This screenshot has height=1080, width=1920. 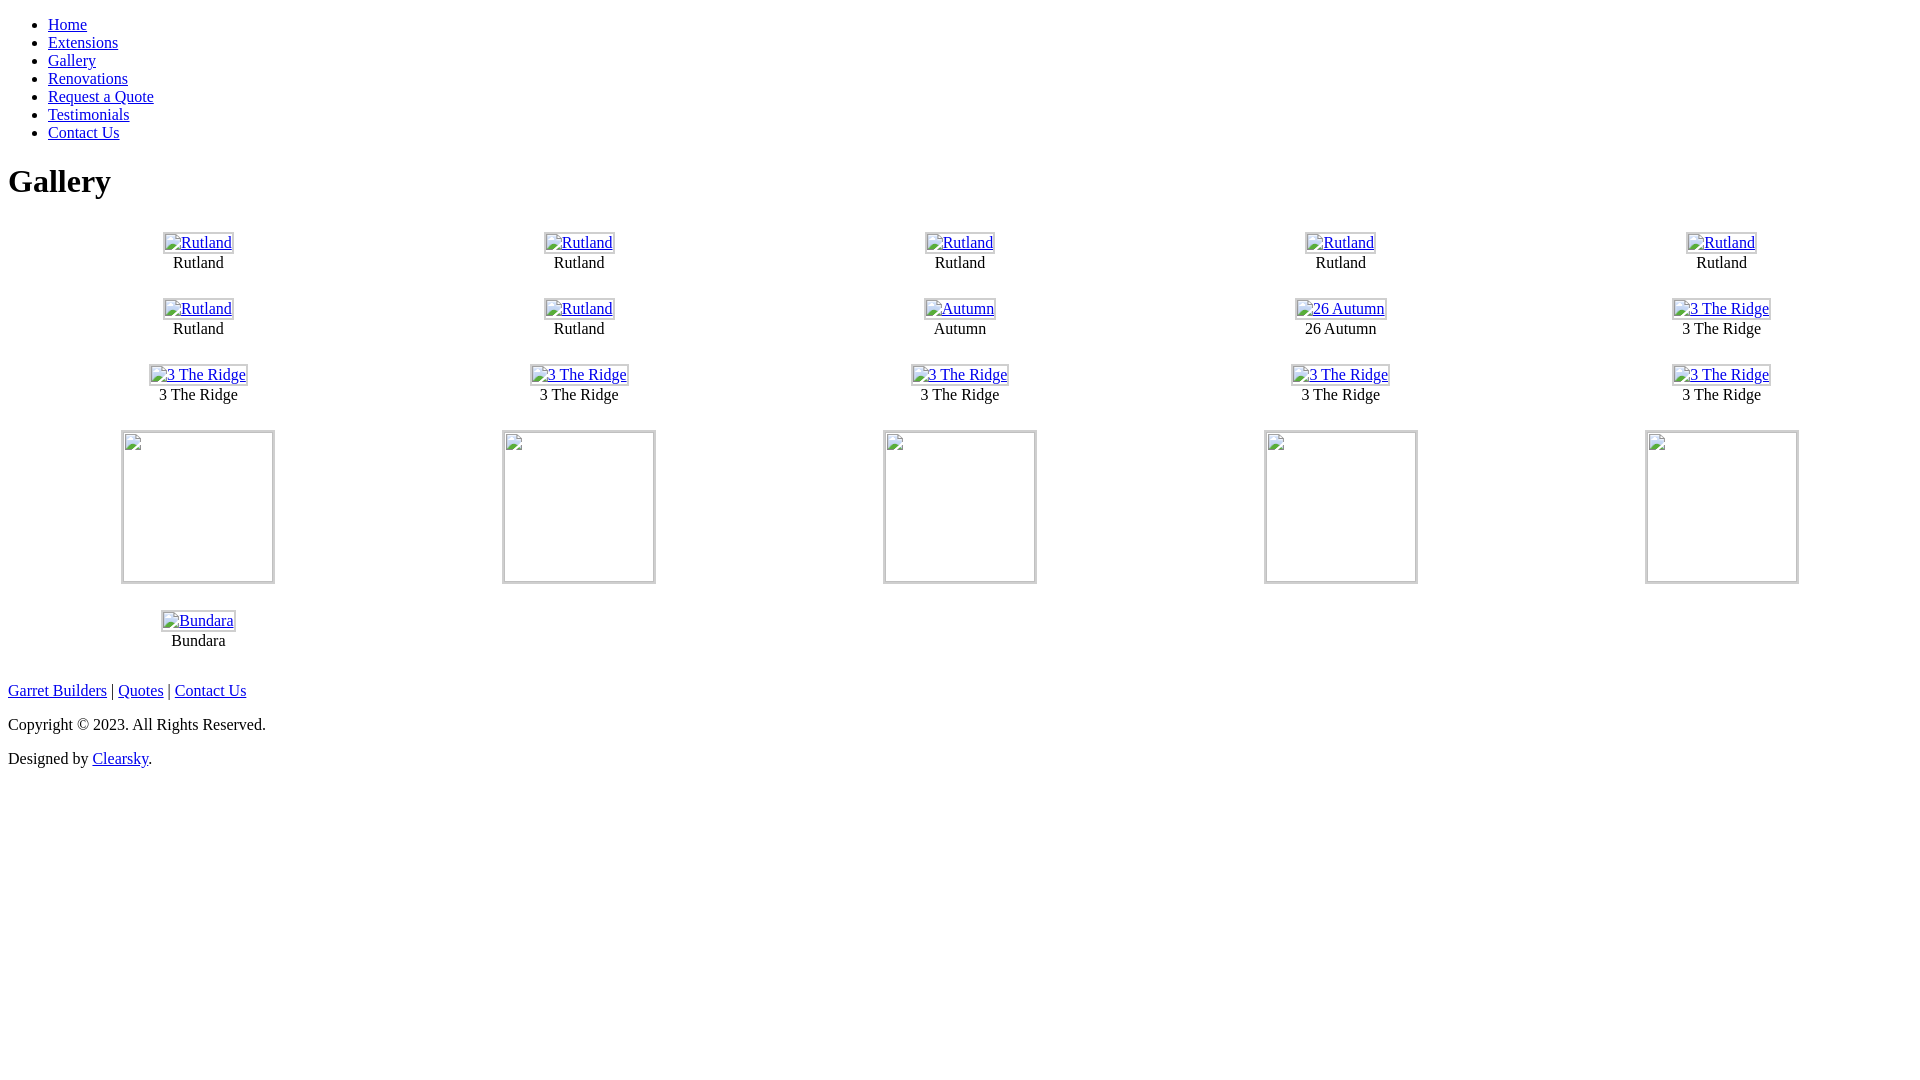 I want to click on Renovations, so click(x=88, y=78).